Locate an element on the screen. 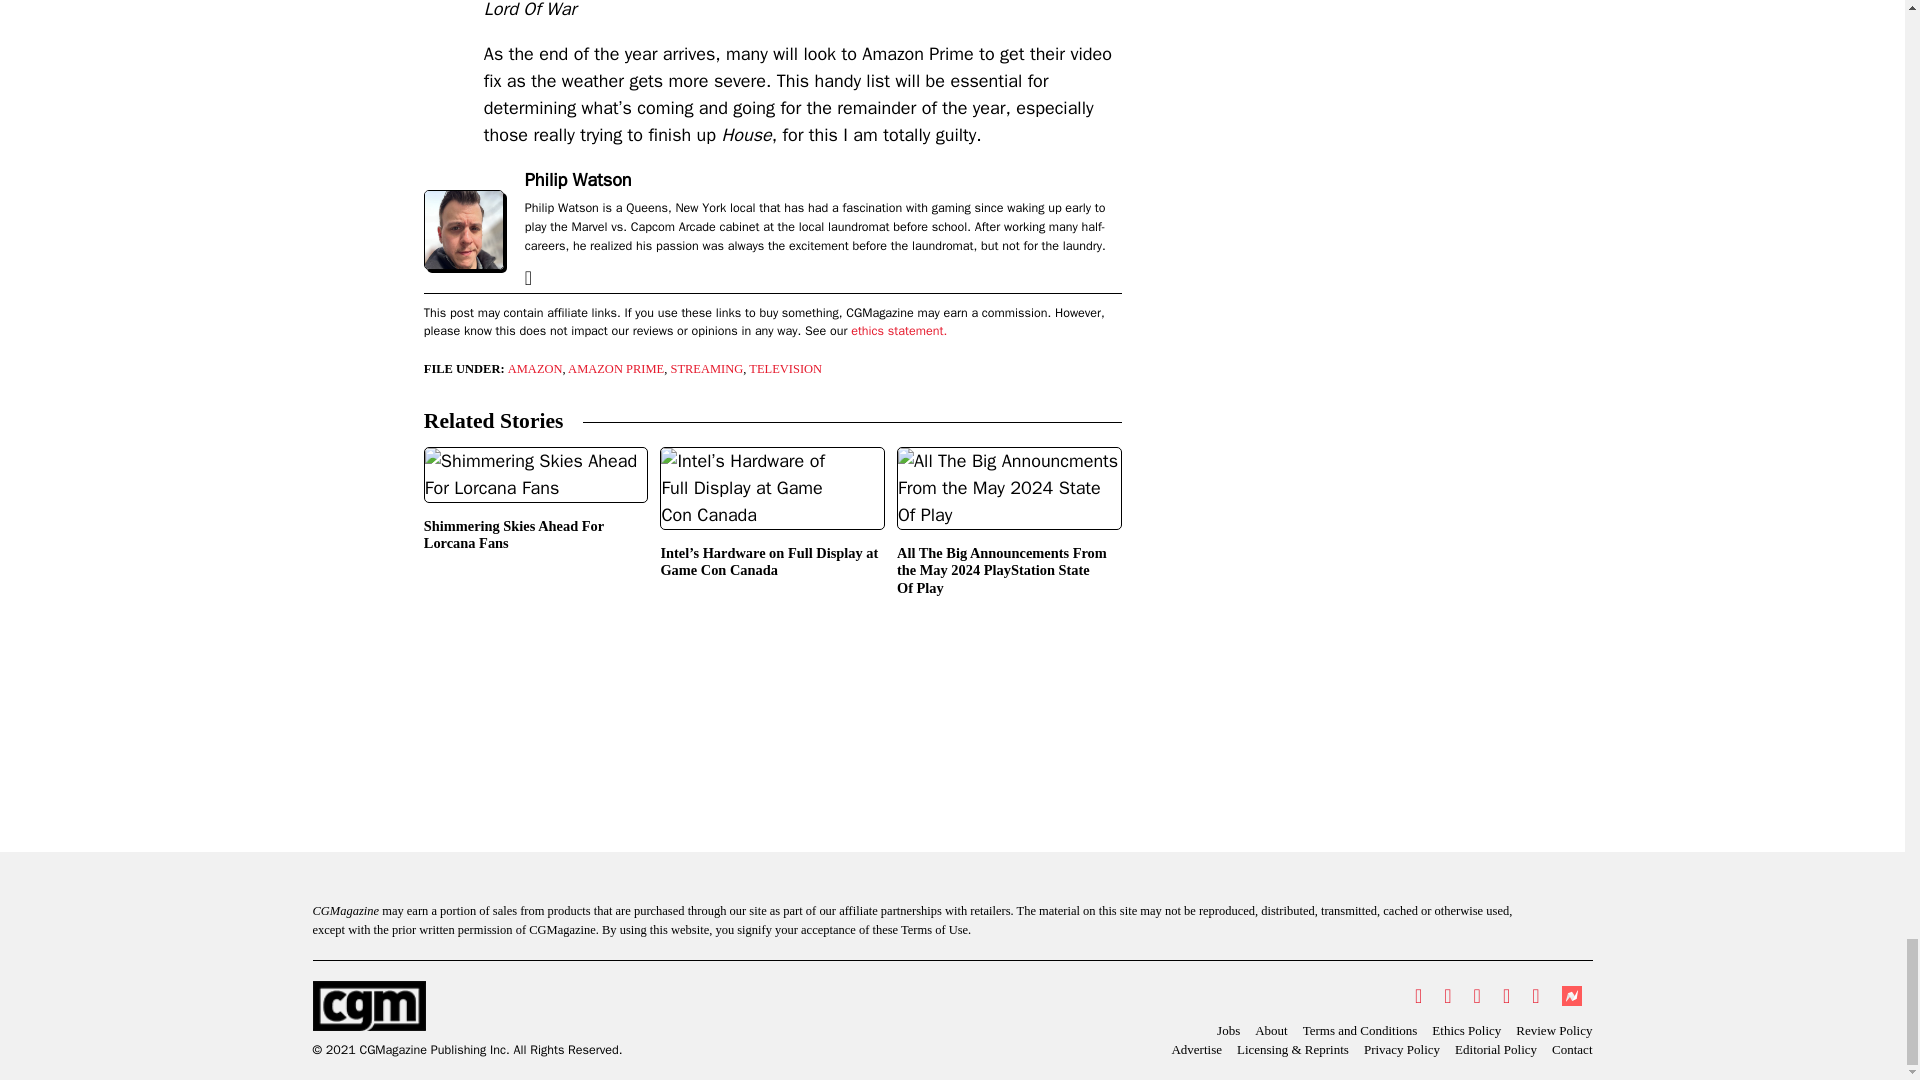 The height and width of the screenshot is (1080, 1920). CGMagazine is located at coordinates (466, 1006).